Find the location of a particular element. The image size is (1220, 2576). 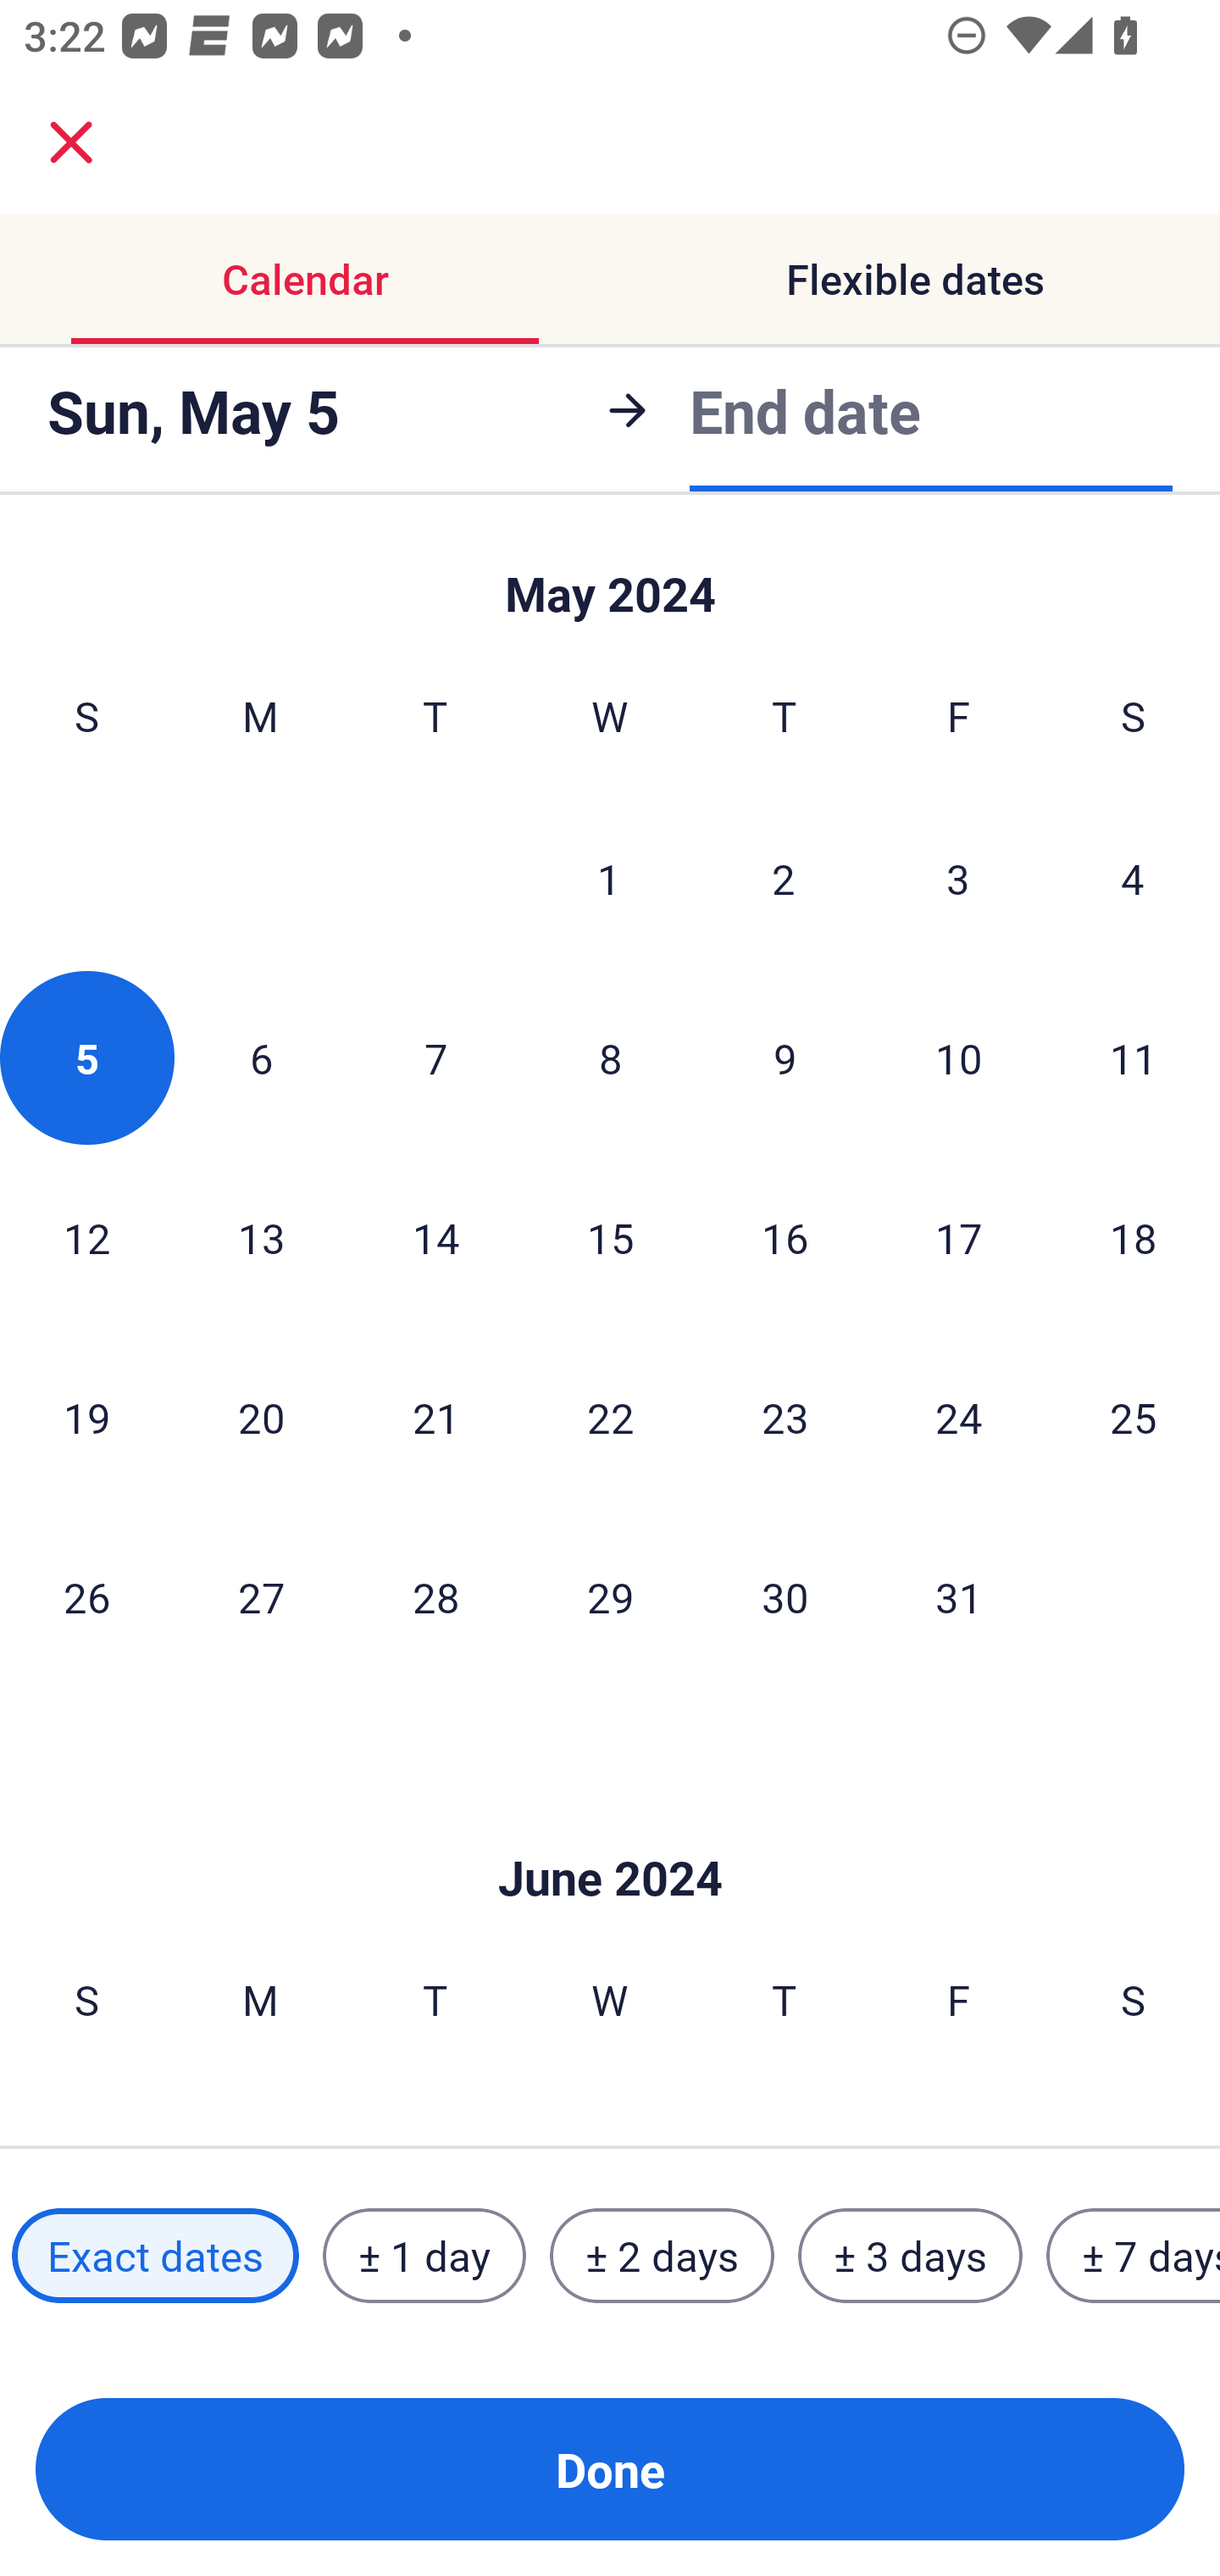

15 Wednesday, May 15, 2024 is located at coordinates (610, 1237).